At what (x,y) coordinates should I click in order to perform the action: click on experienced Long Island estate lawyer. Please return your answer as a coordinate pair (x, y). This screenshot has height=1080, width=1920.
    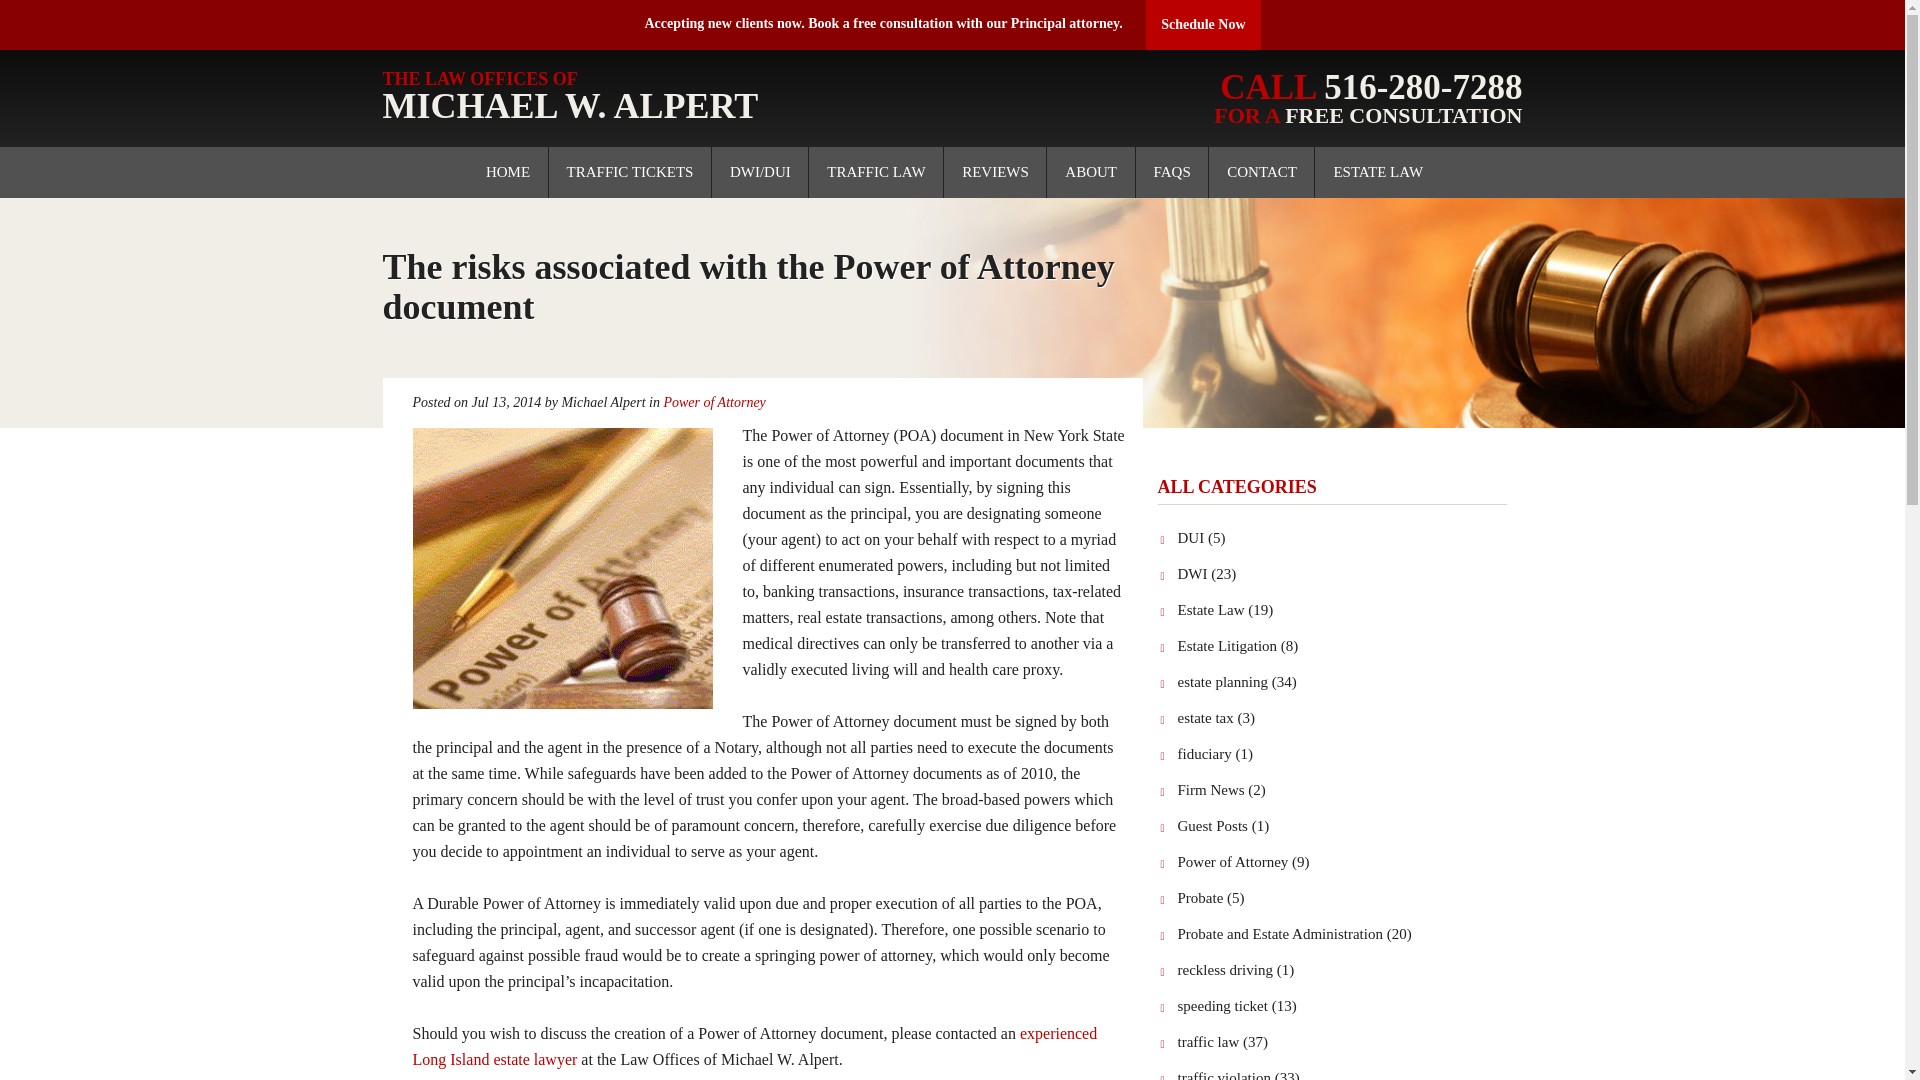
    Looking at the image, I should click on (754, 1046).